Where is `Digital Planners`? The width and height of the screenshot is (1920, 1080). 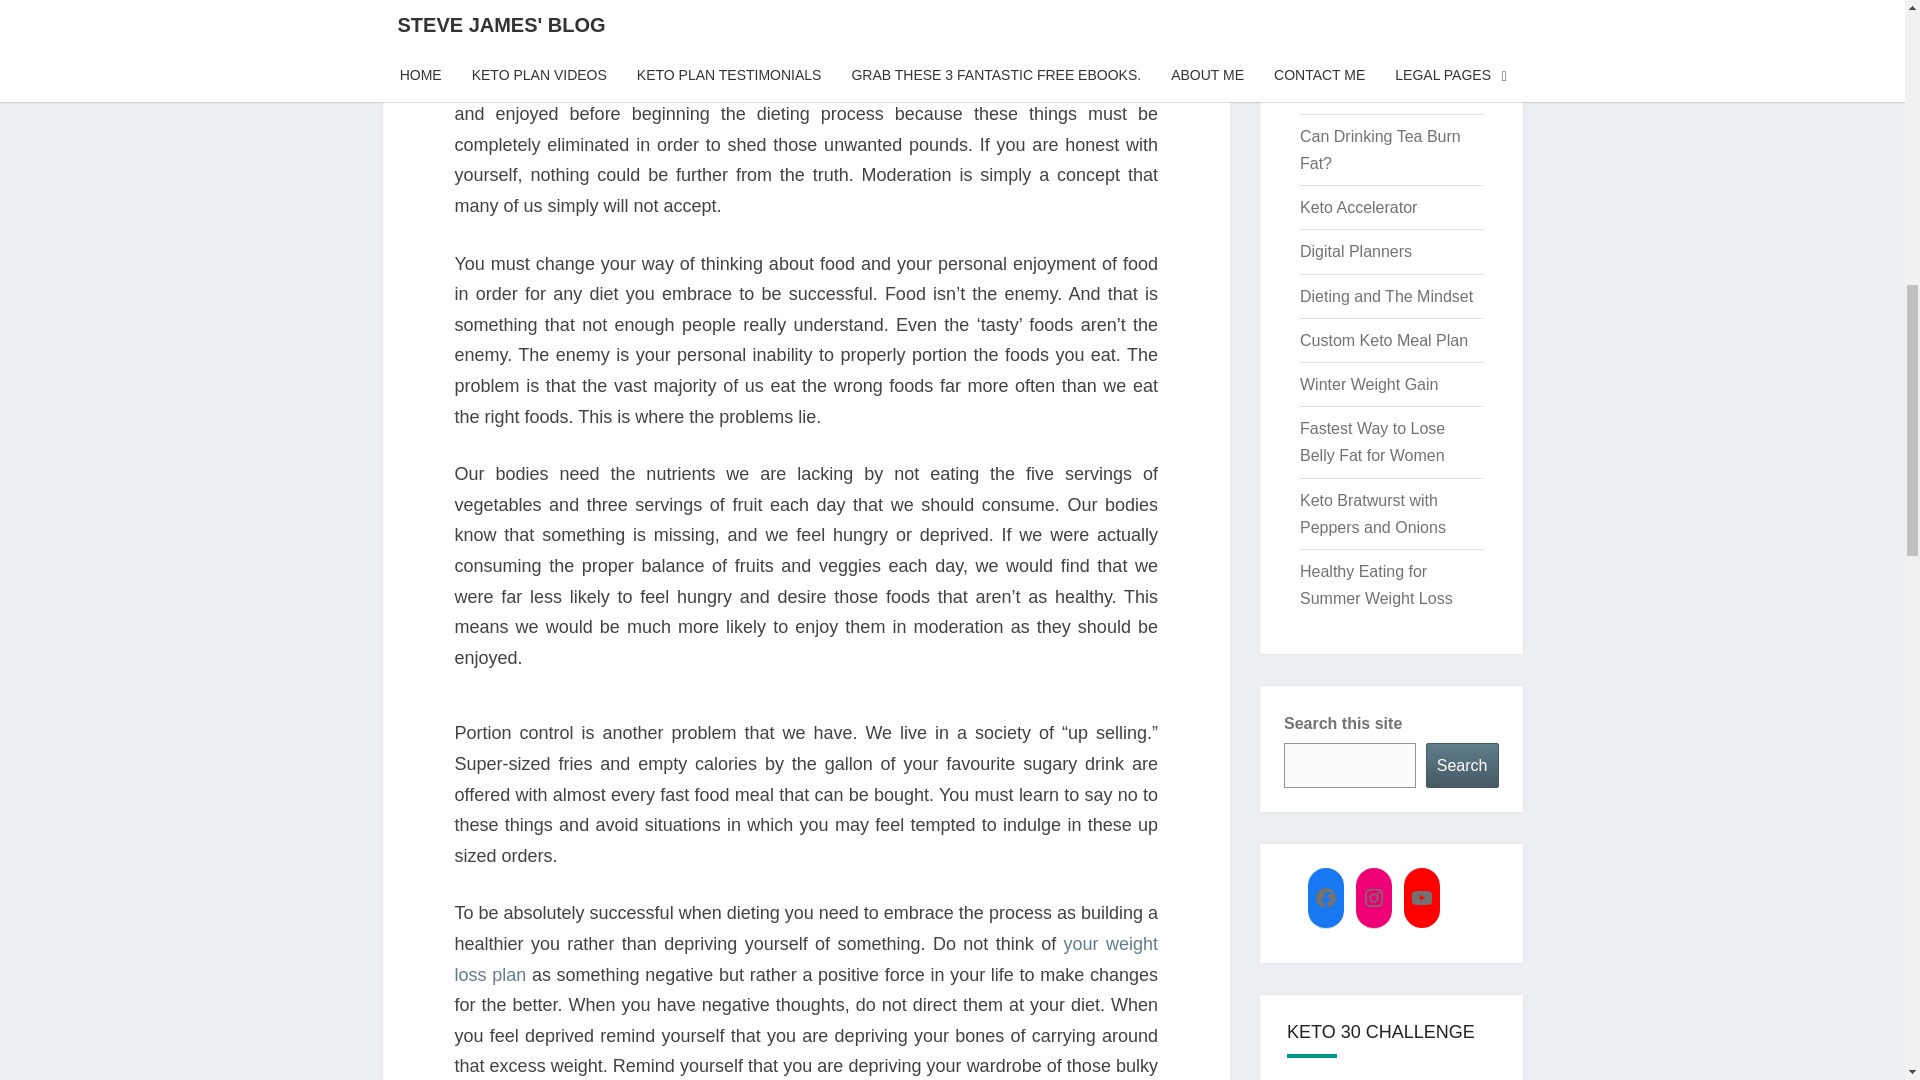 Digital Planners is located at coordinates (1355, 252).